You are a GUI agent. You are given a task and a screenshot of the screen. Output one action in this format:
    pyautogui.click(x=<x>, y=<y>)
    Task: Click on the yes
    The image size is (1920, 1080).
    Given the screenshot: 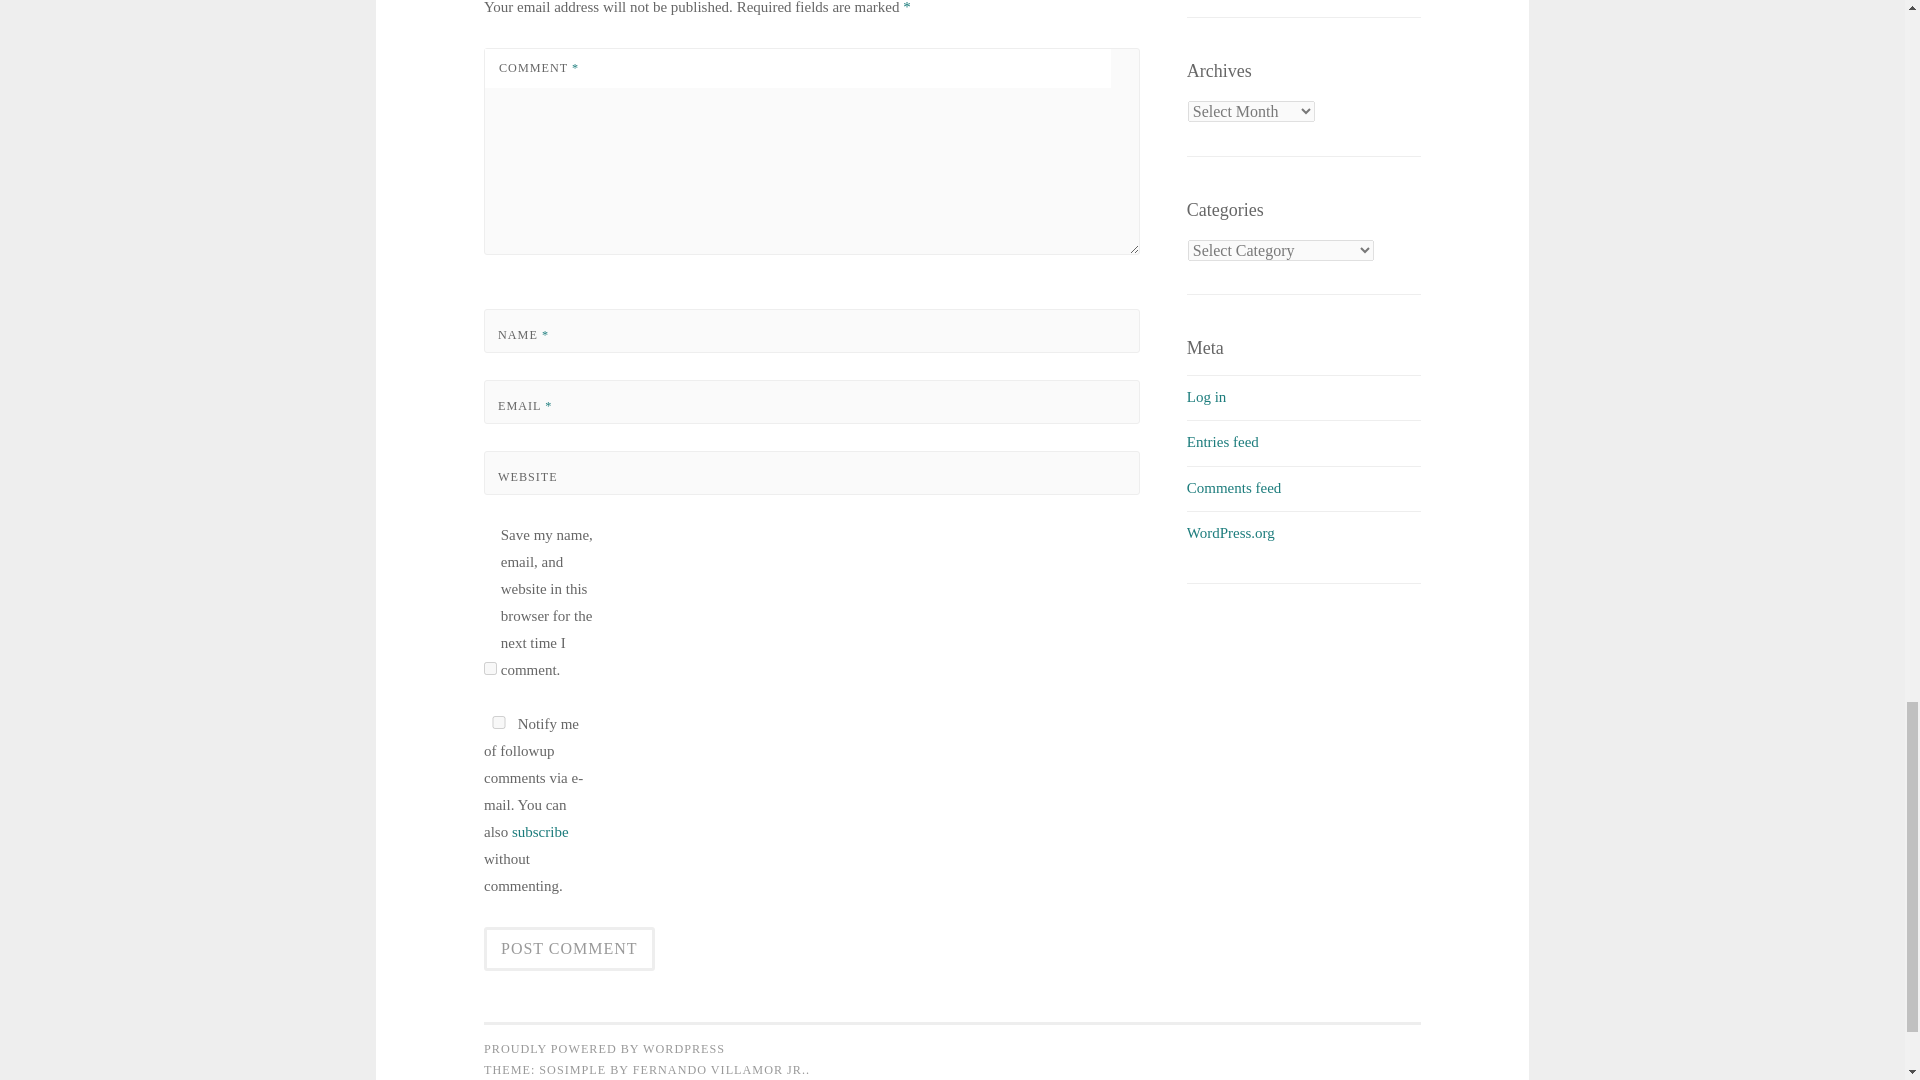 What is the action you would take?
    pyautogui.click(x=490, y=668)
    